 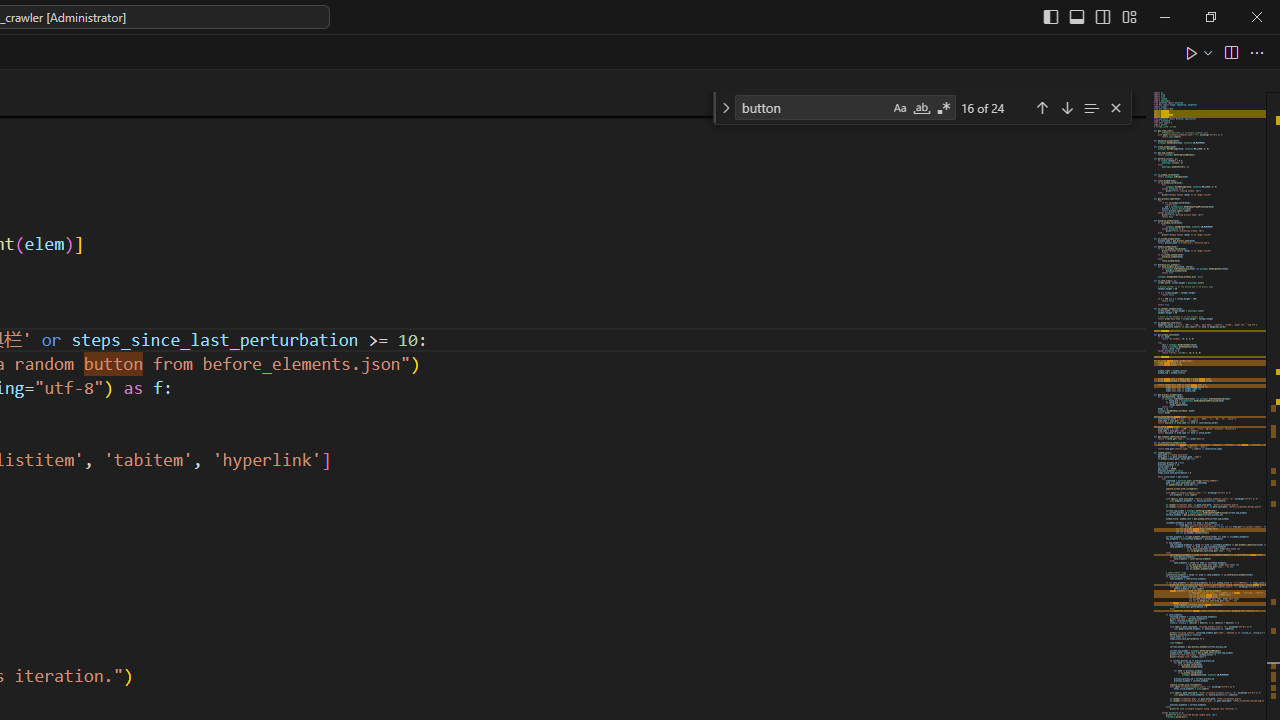 I want to click on Run or Debug..., so click(x=1208, y=52).